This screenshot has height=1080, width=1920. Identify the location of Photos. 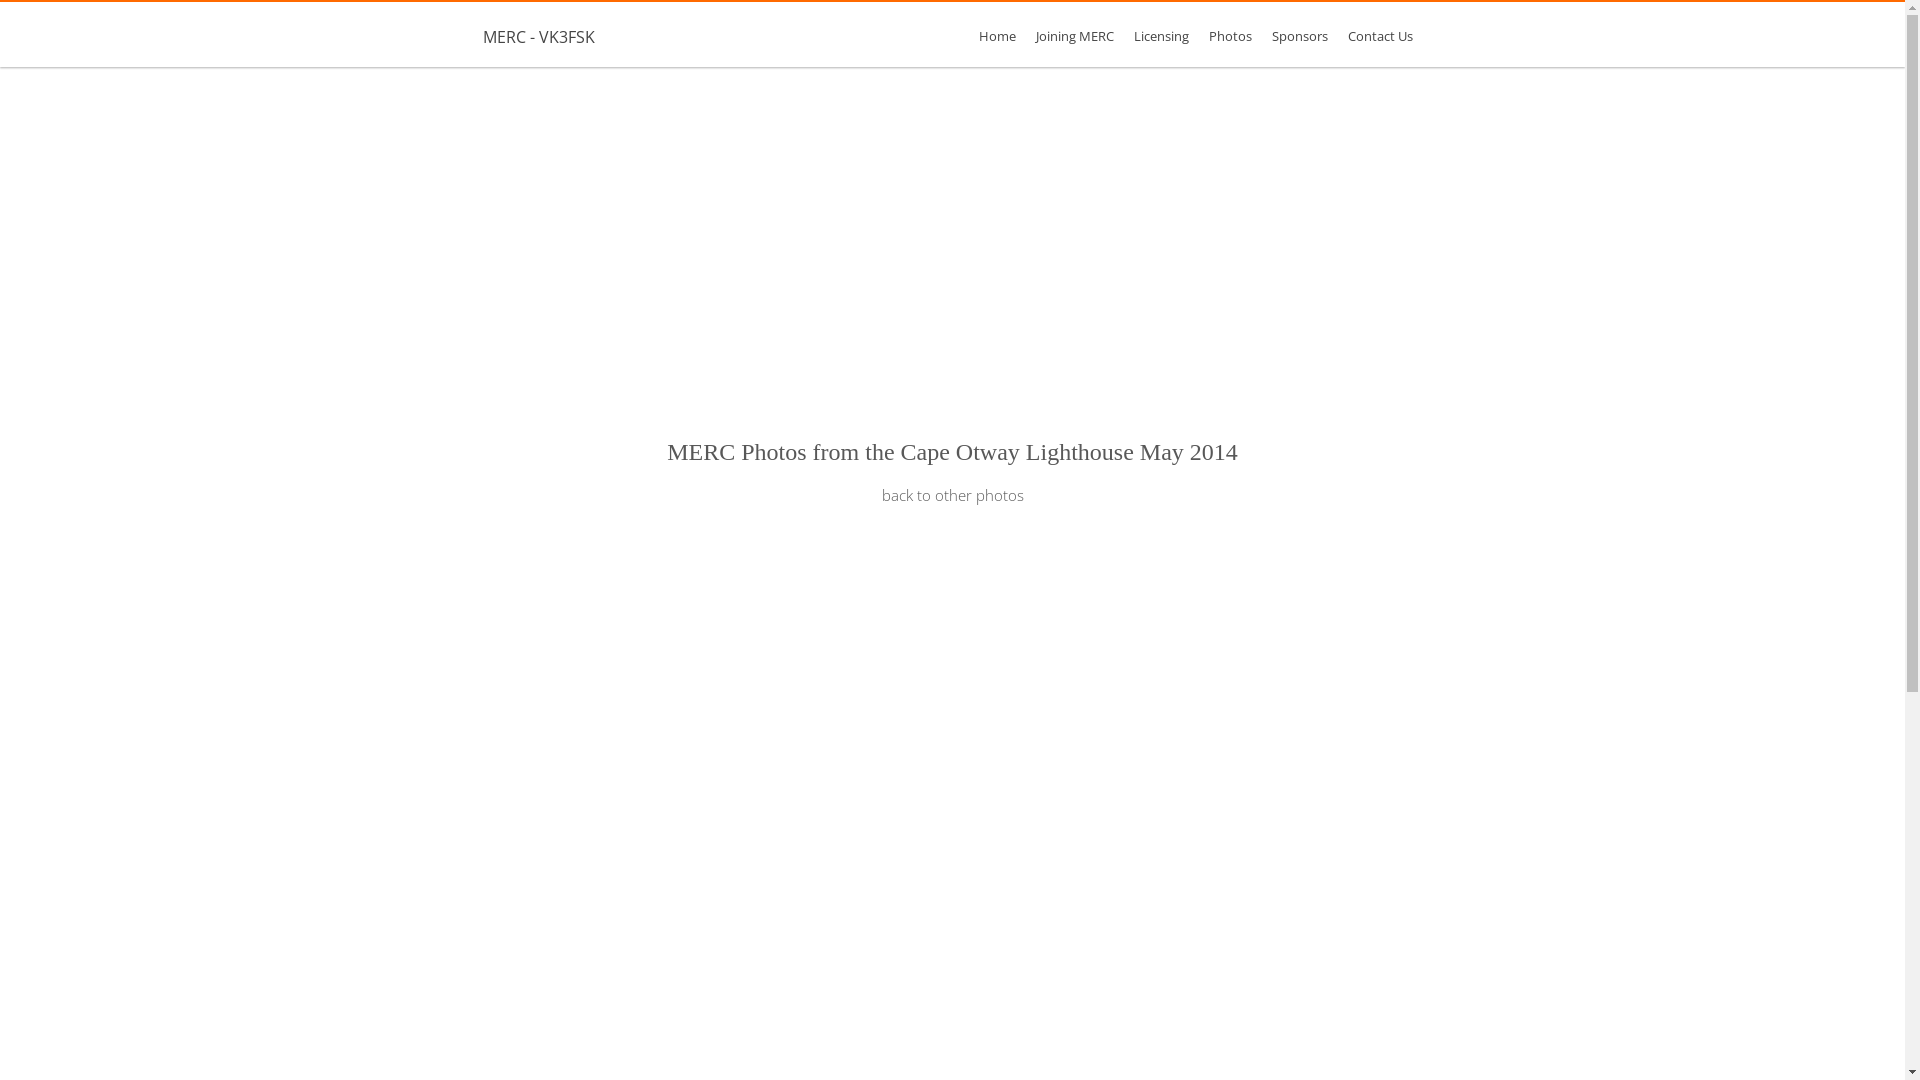
(1230, 36).